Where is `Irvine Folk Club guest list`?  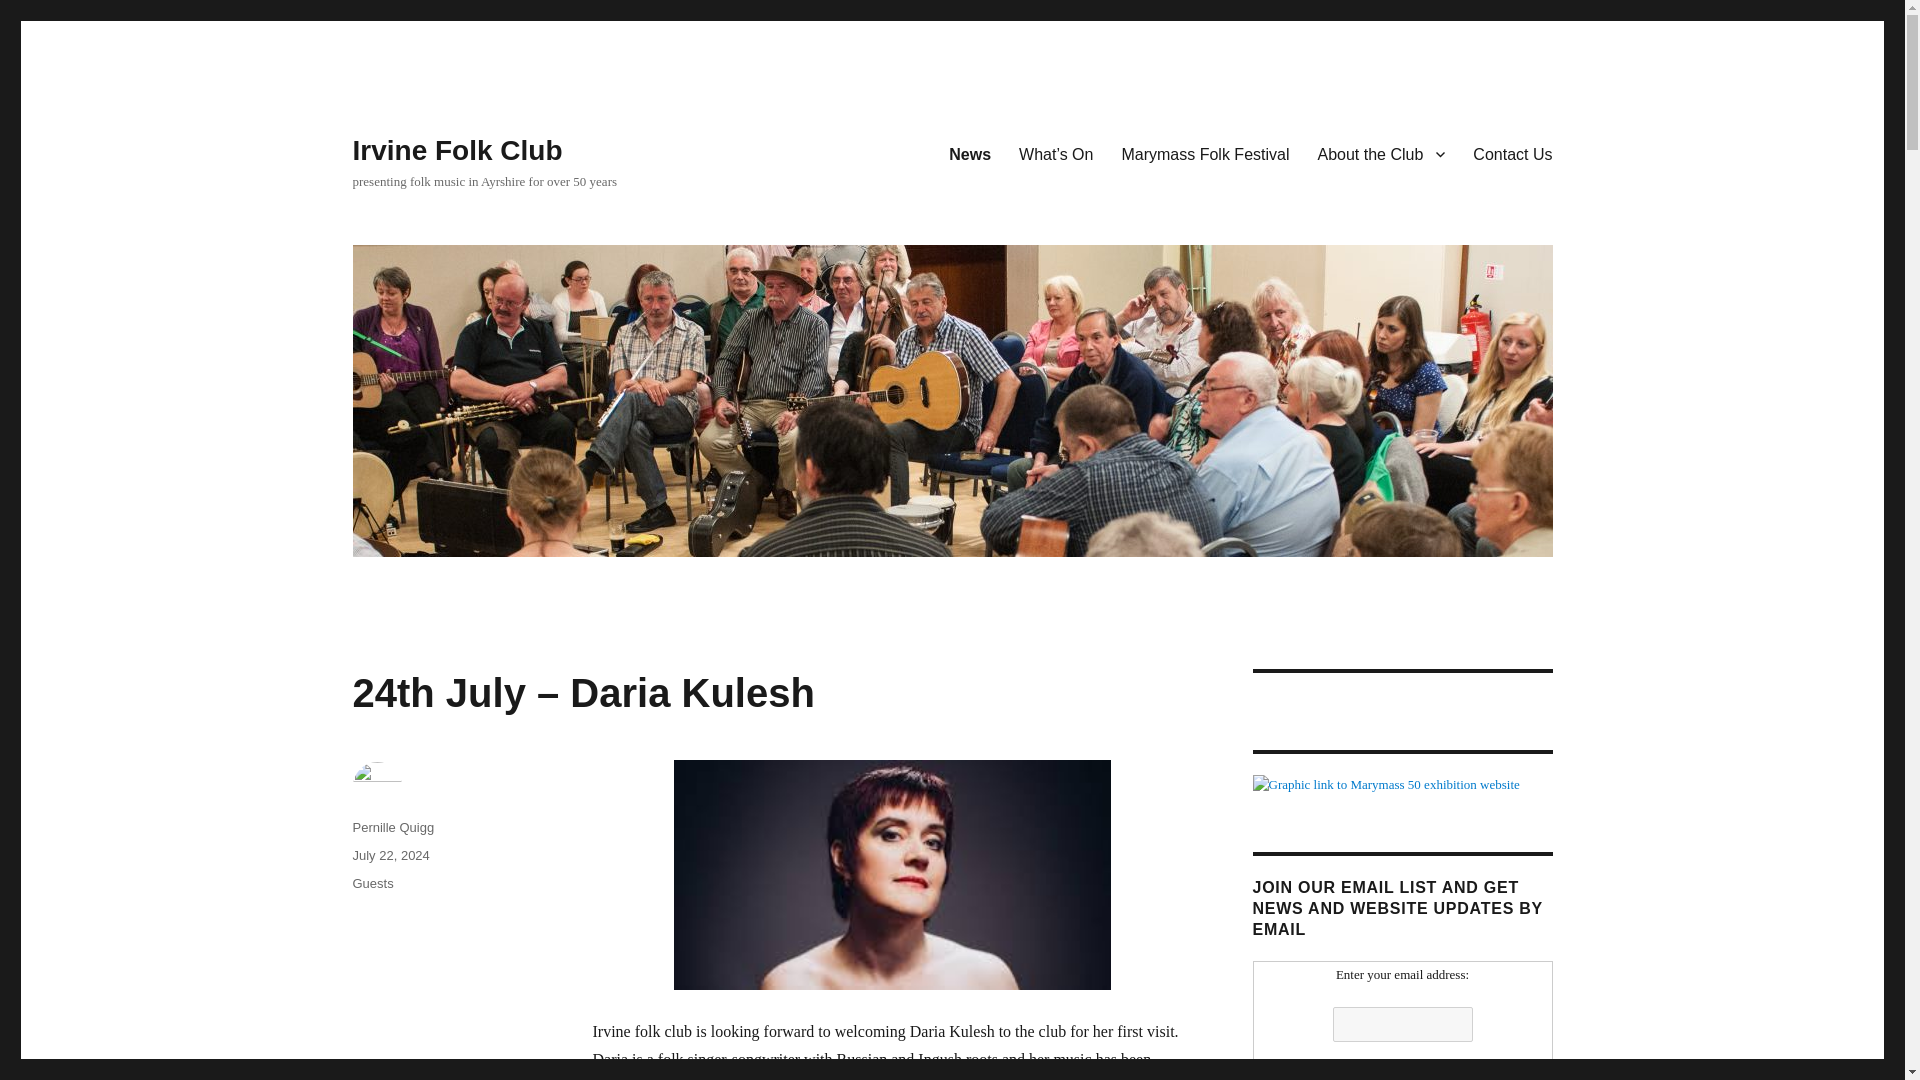 Irvine Folk Club guest list is located at coordinates (1056, 153).